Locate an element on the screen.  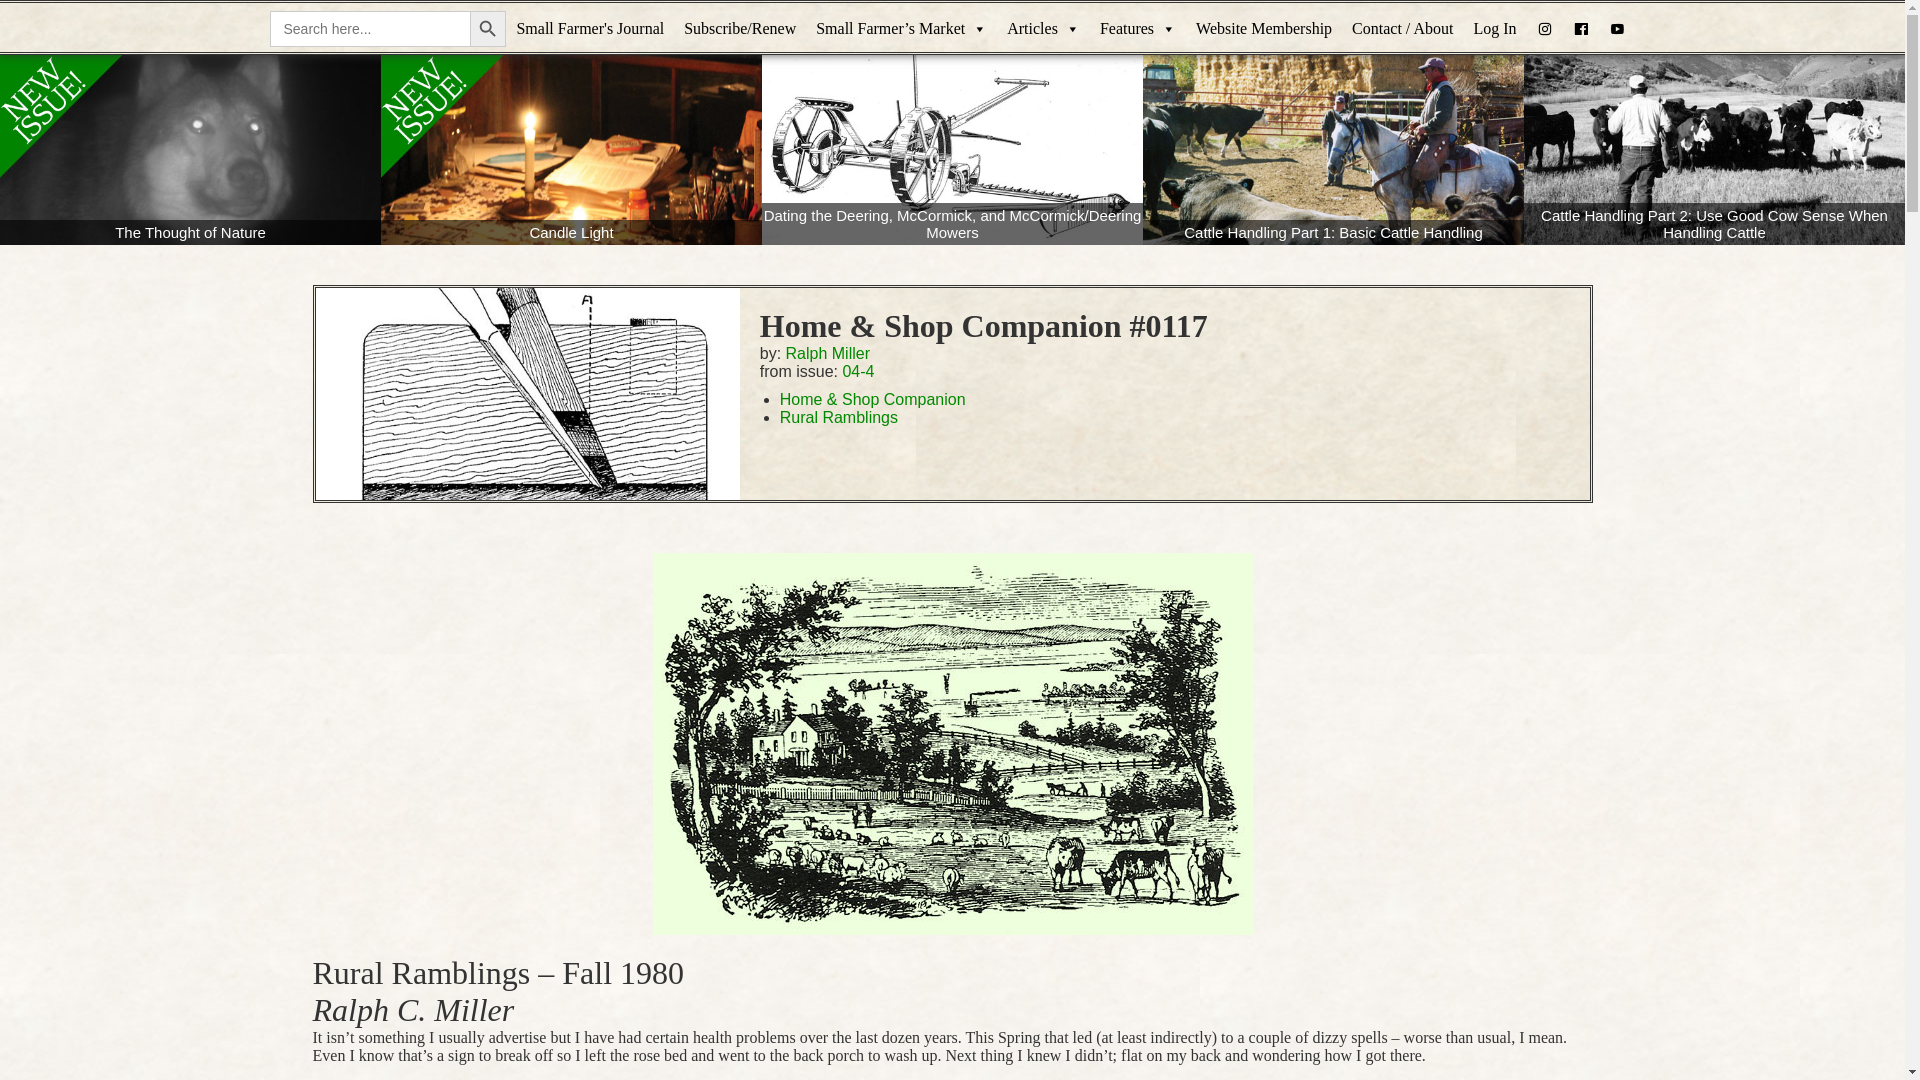
Log In is located at coordinates (1494, 29).